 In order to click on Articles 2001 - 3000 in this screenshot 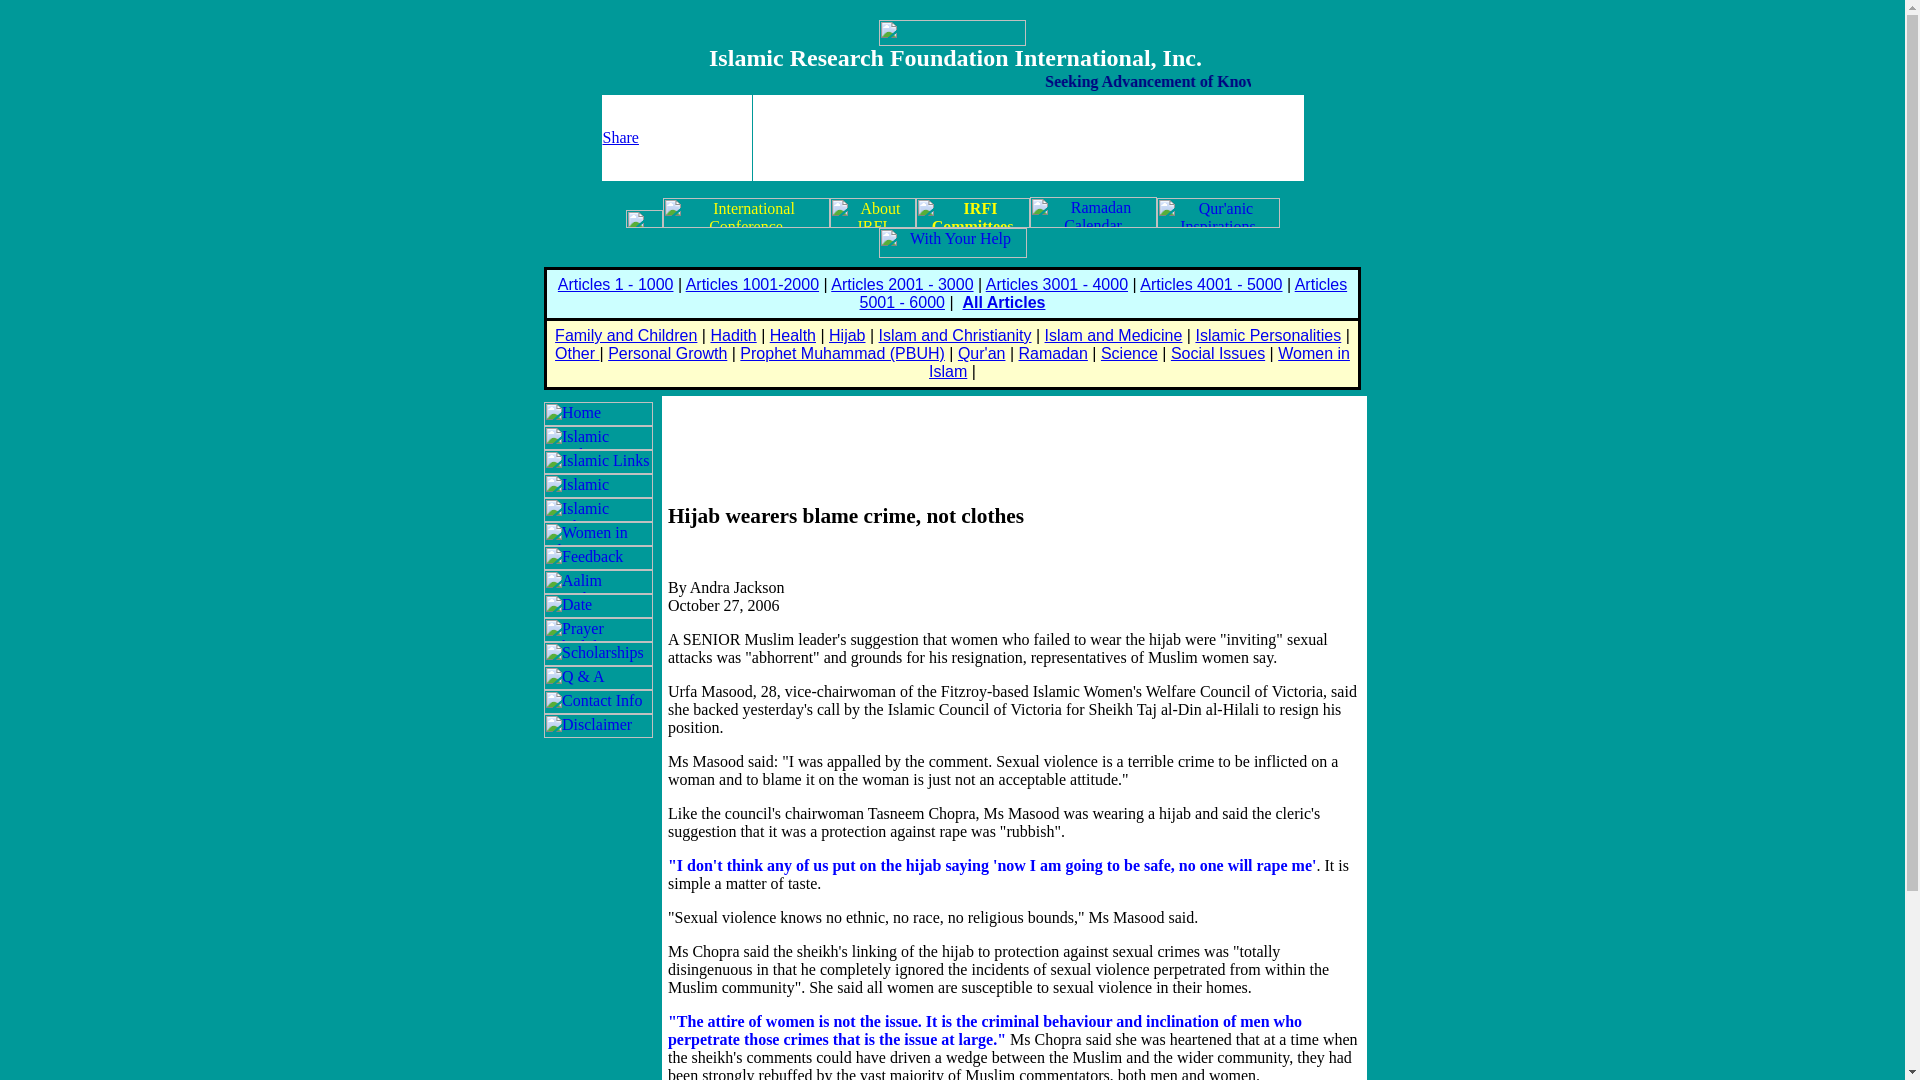, I will do `click(902, 284)`.